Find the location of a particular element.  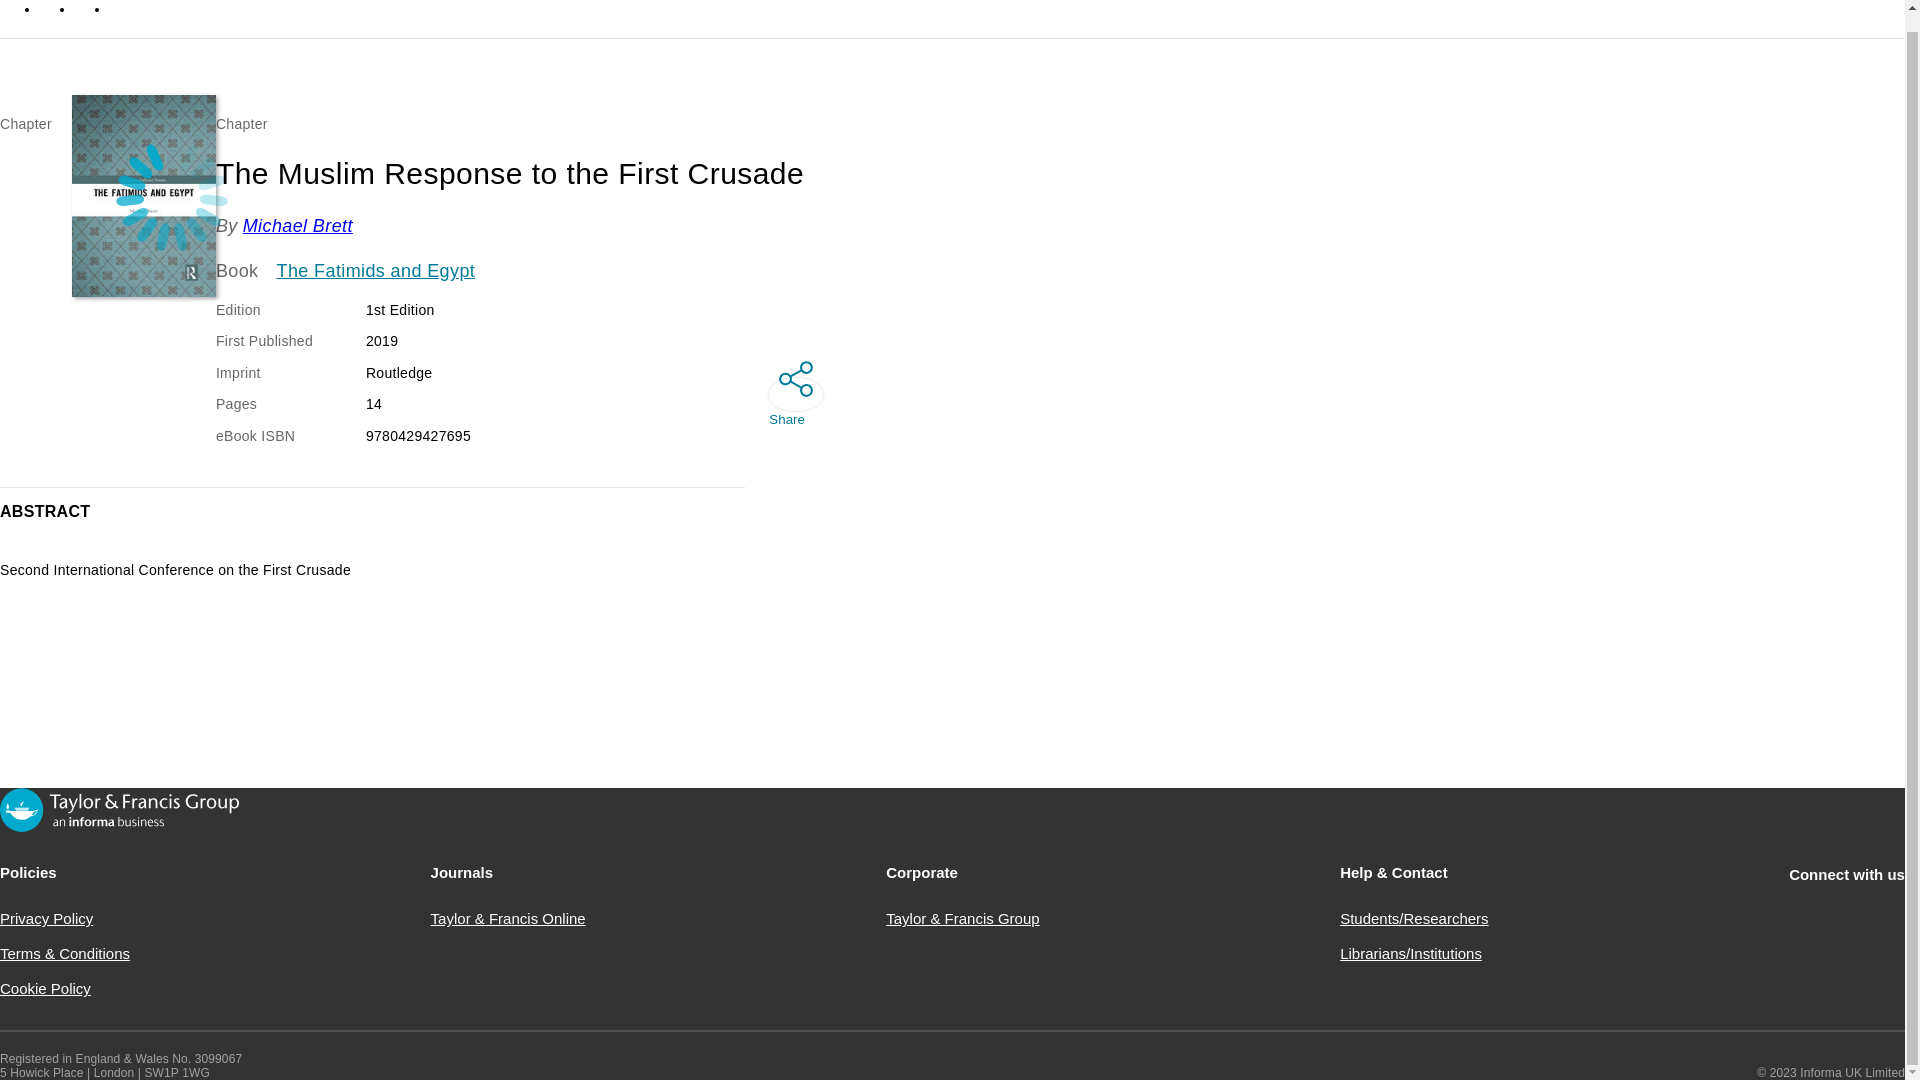

The Fatimids and Egypt is located at coordinates (376, 272).